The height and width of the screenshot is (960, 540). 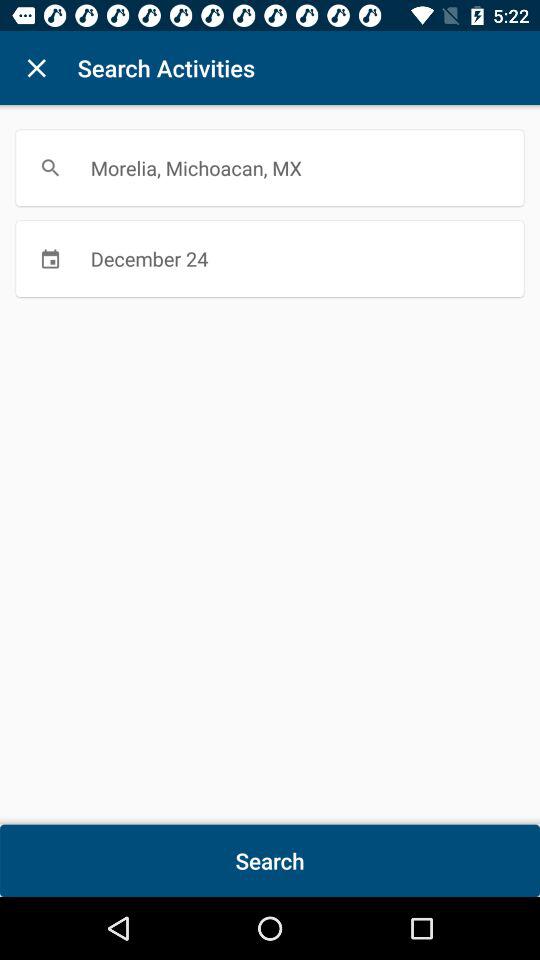 I want to click on tap icon above december 24 icon, so click(x=270, y=168).